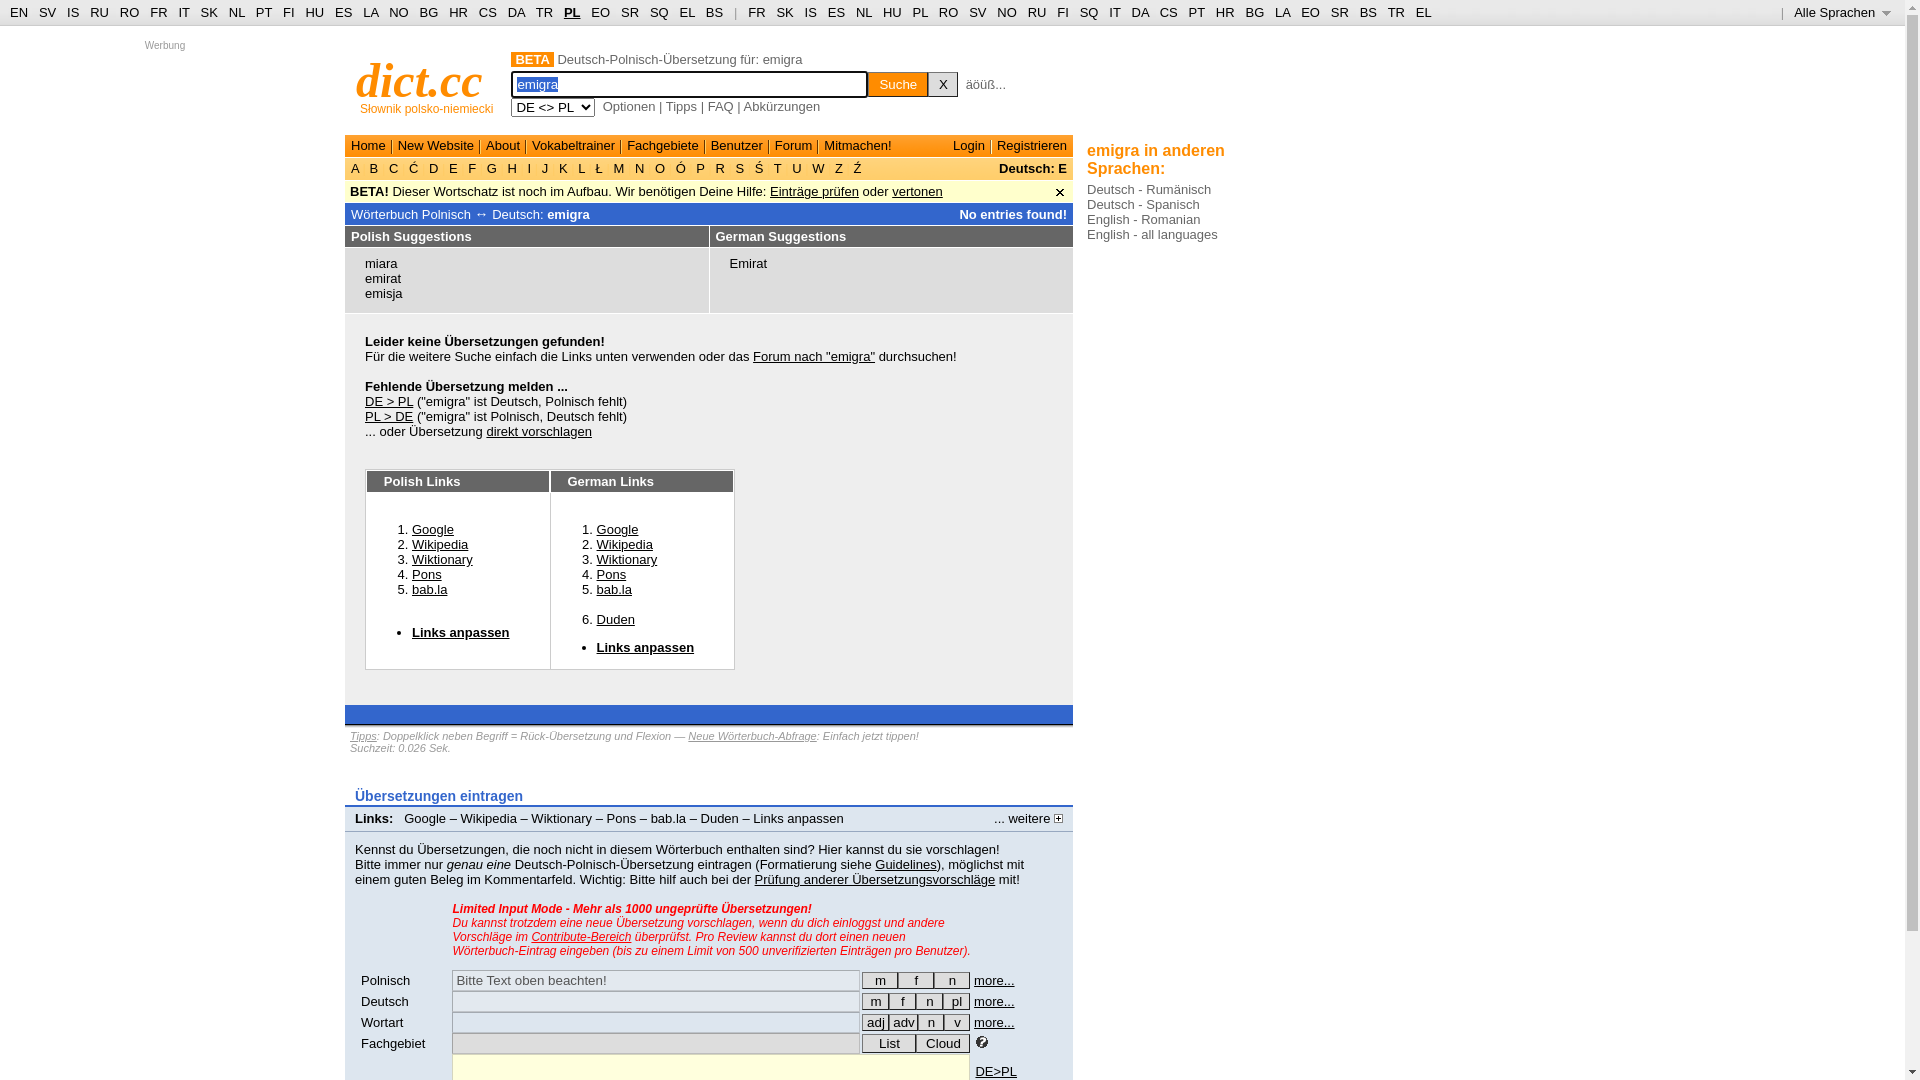 The width and height of the screenshot is (1920, 1080). I want to click on SQ, so click(1090, 12).